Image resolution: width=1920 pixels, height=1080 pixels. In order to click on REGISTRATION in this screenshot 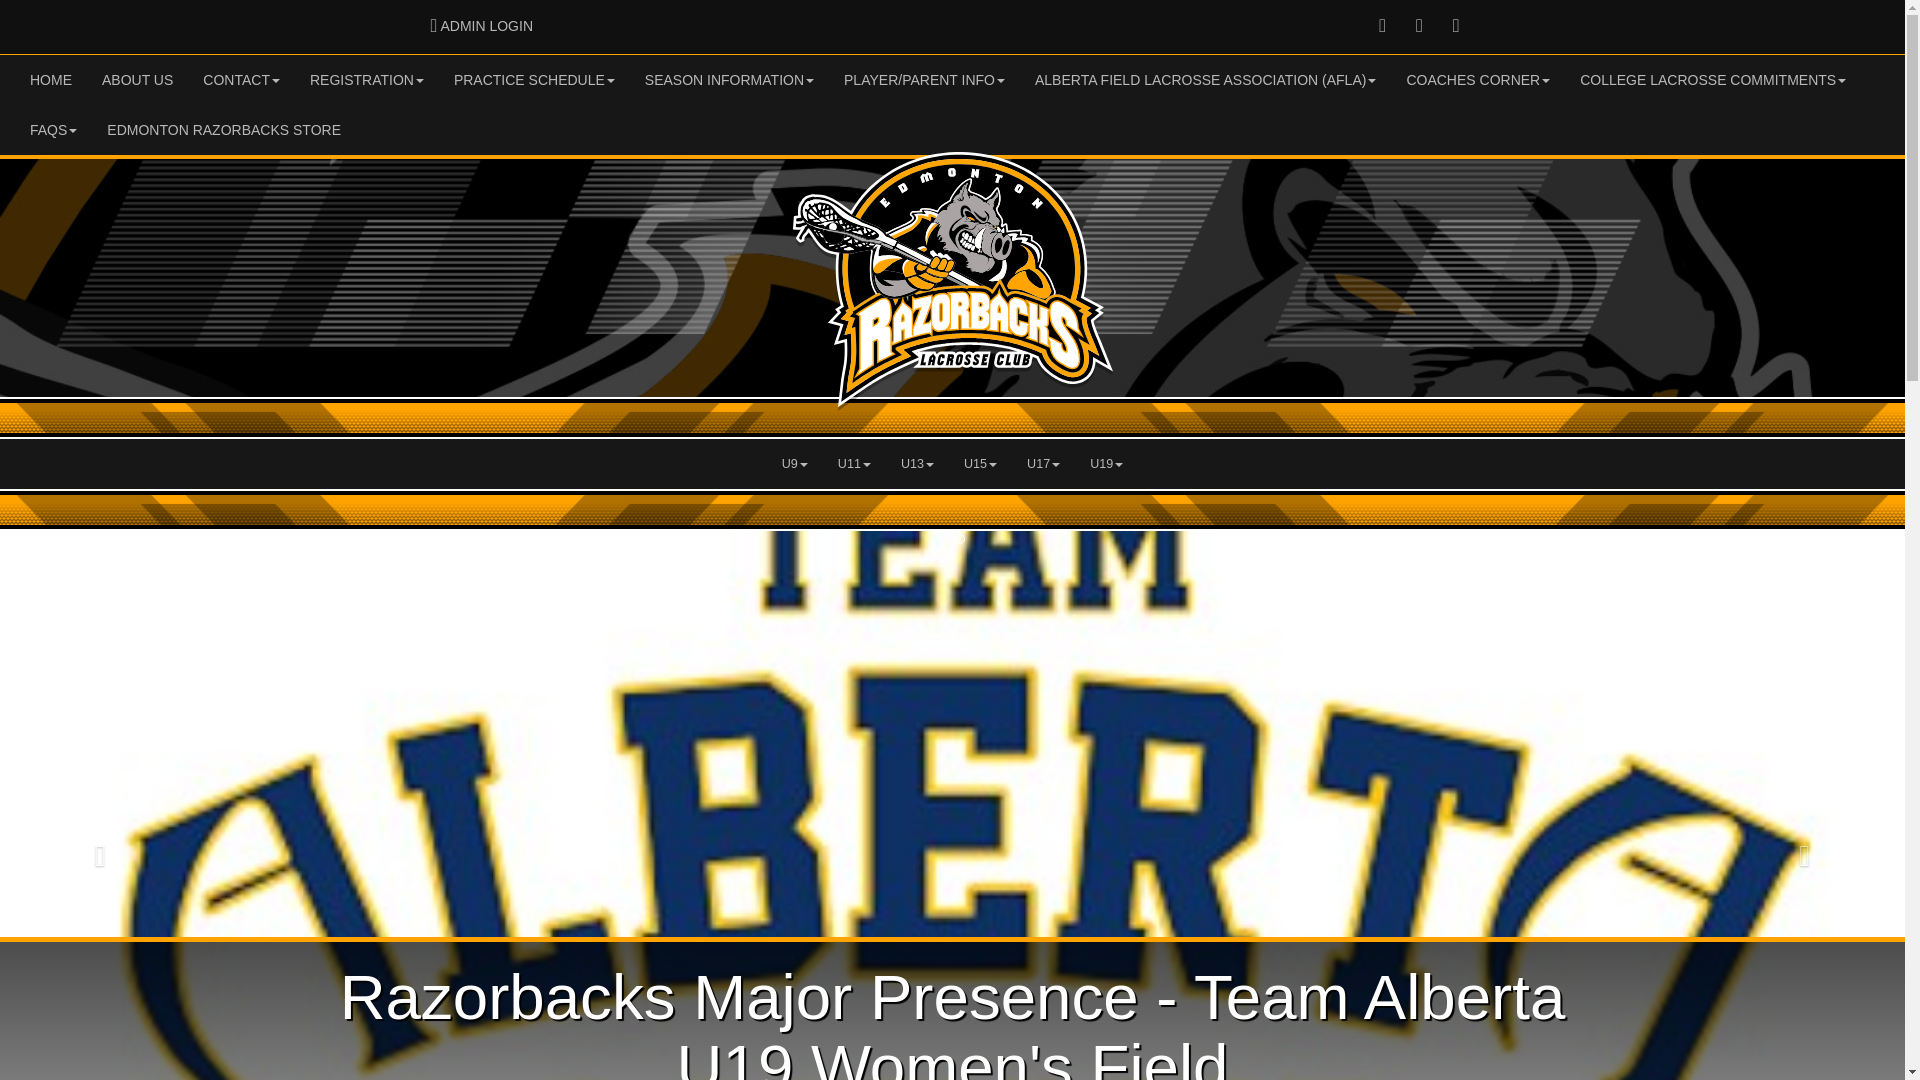, I will do `click(1382, 26)`.